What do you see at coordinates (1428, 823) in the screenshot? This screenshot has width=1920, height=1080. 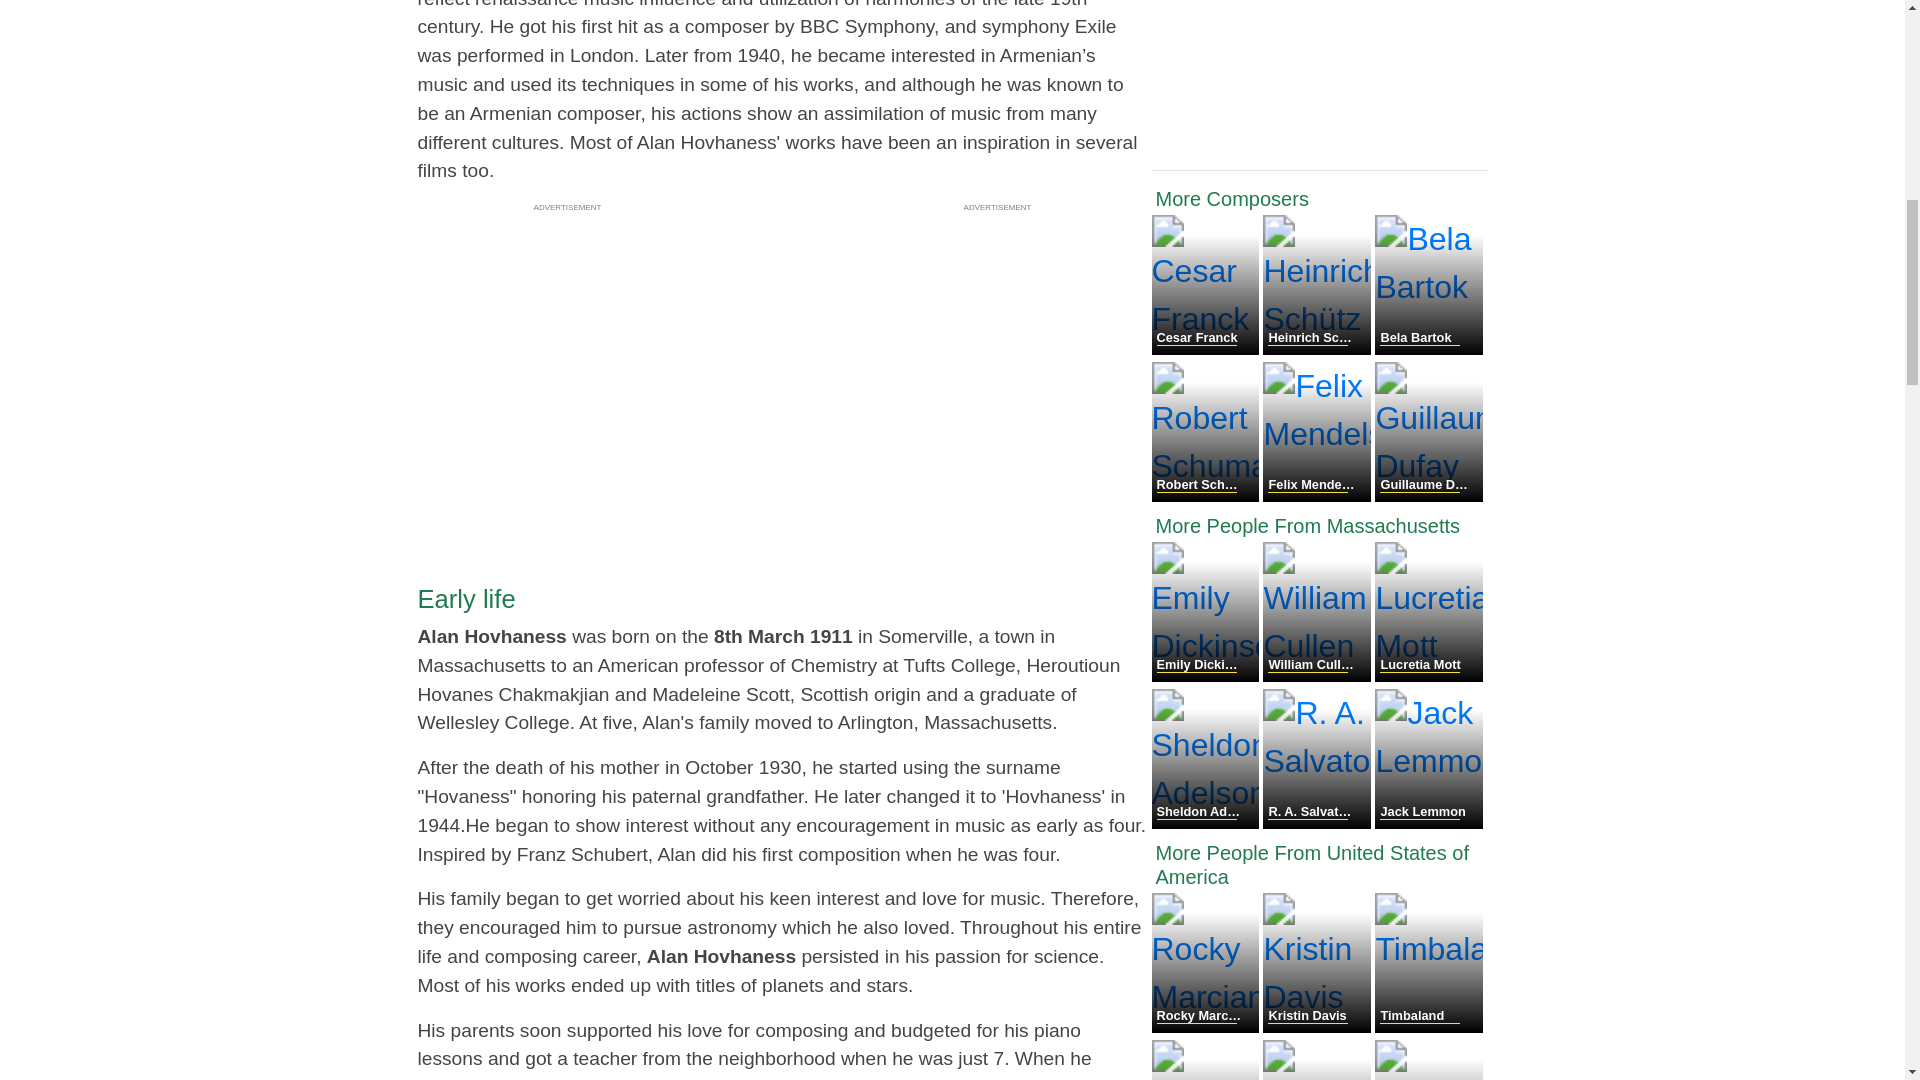 I see `Jack Lemmon` at bounding box center [1428, 823].